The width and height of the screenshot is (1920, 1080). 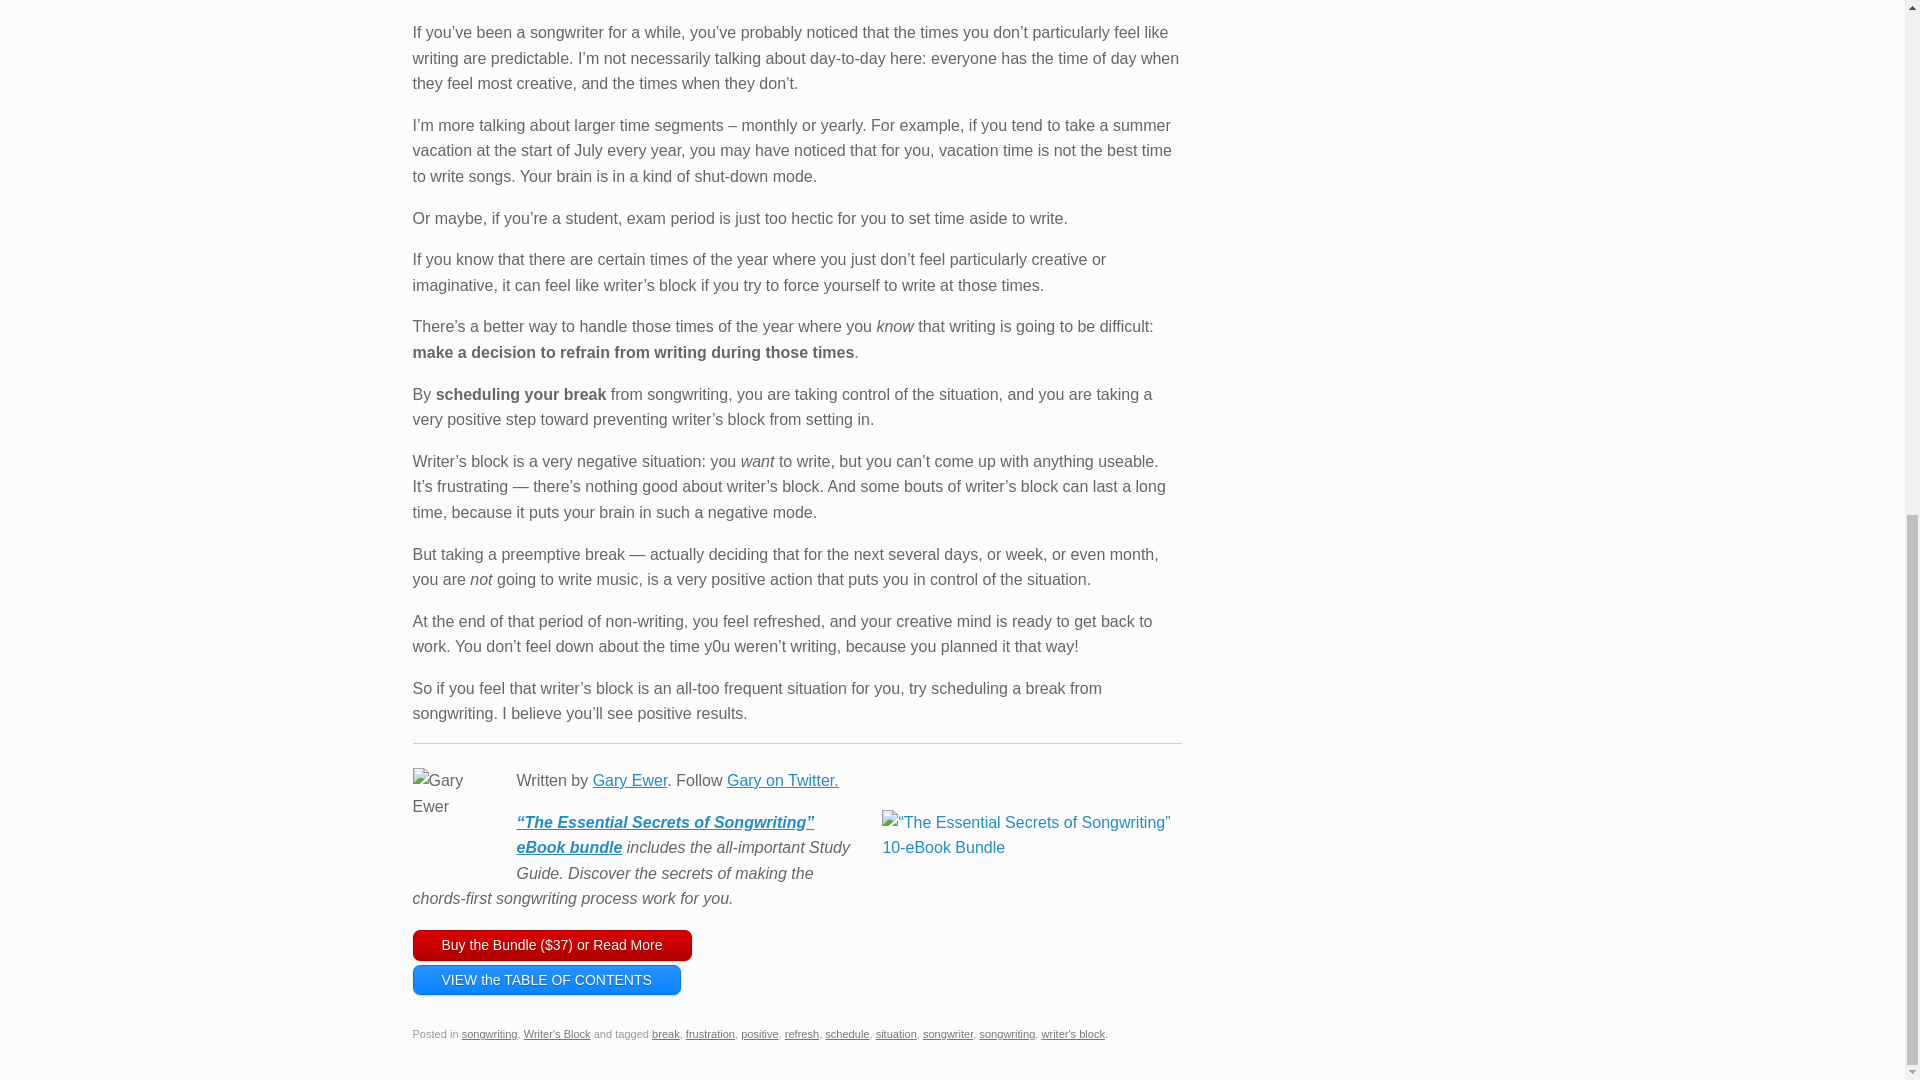 What do you see at coordinates (630, 780) in the screenshot?
I see `Gary Ewer` at bounding box center [630, 780].